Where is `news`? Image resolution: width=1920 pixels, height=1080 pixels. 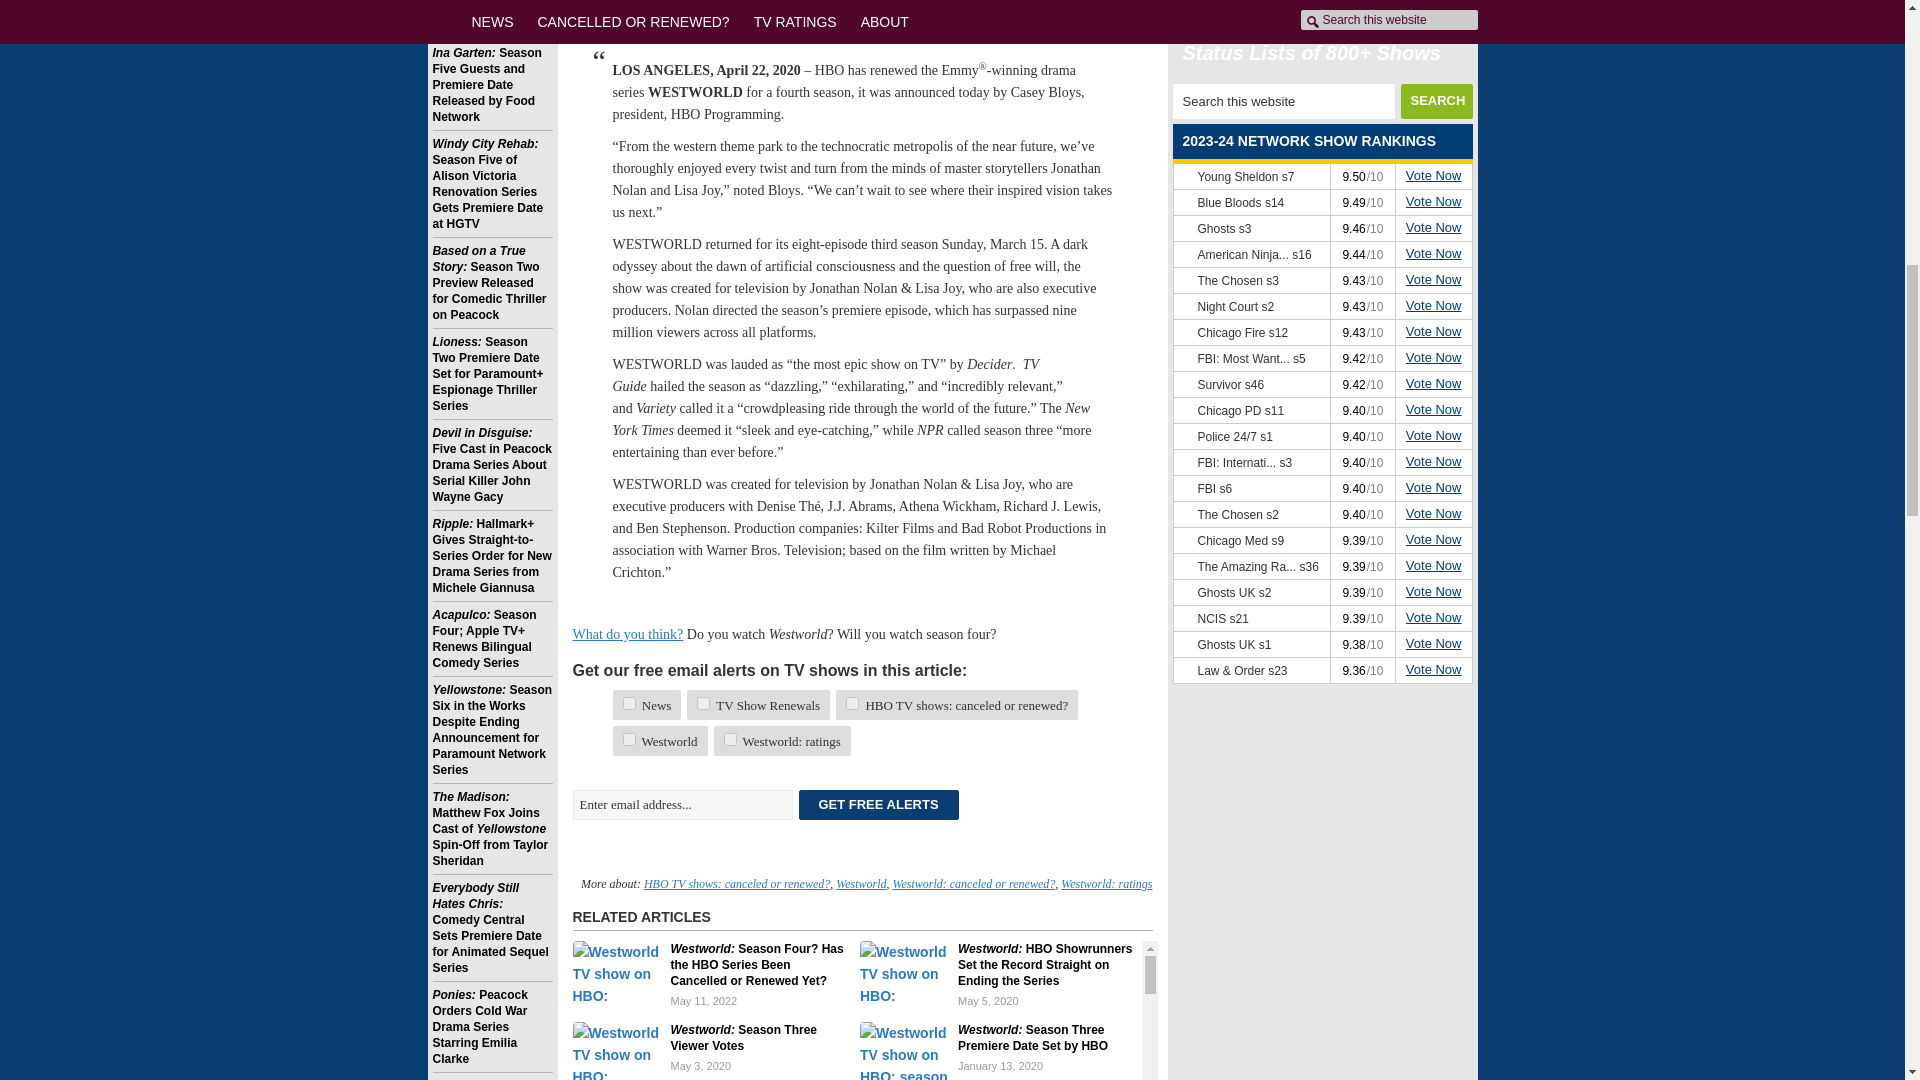
news is located at coordinates (628, 702).